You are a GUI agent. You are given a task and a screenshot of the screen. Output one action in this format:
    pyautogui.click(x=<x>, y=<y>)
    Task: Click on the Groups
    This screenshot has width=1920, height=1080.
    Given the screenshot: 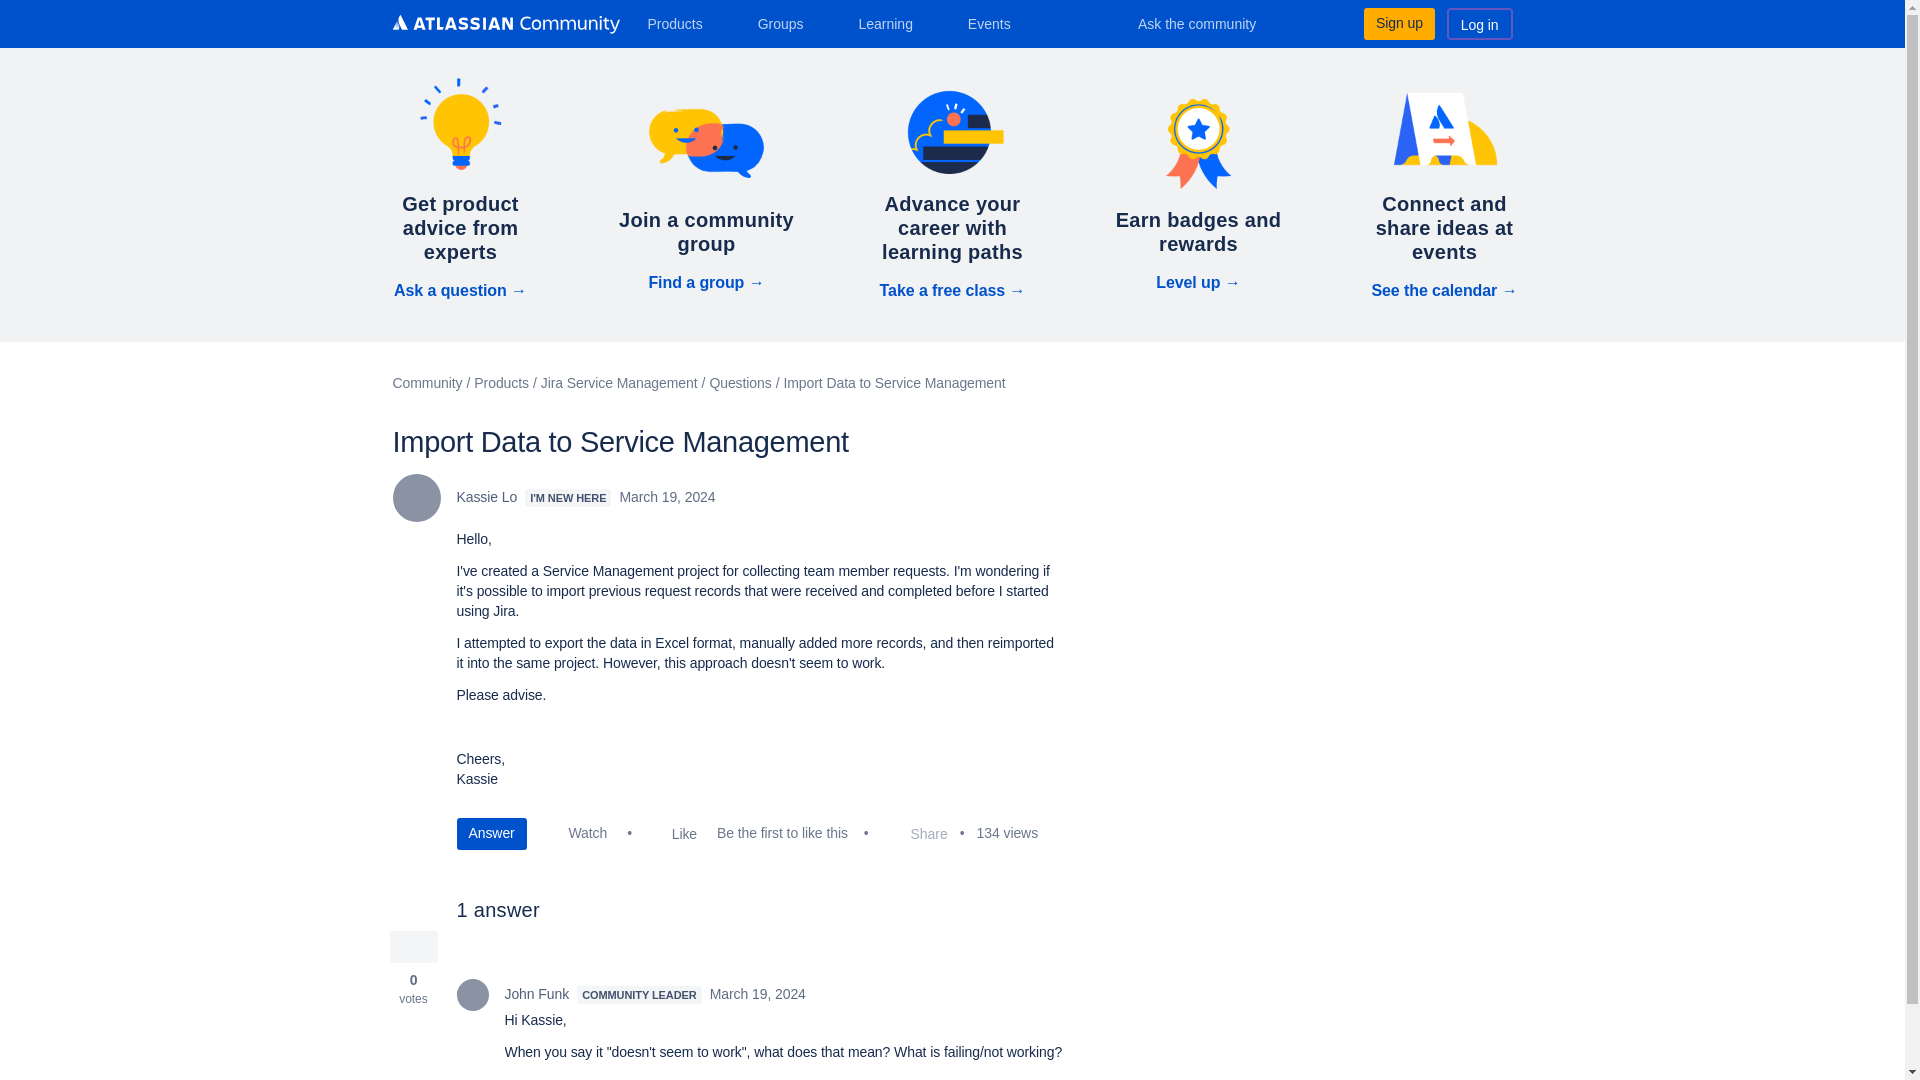 What is the action you would take?
    pyautogui.click(x=788, y=23)
    